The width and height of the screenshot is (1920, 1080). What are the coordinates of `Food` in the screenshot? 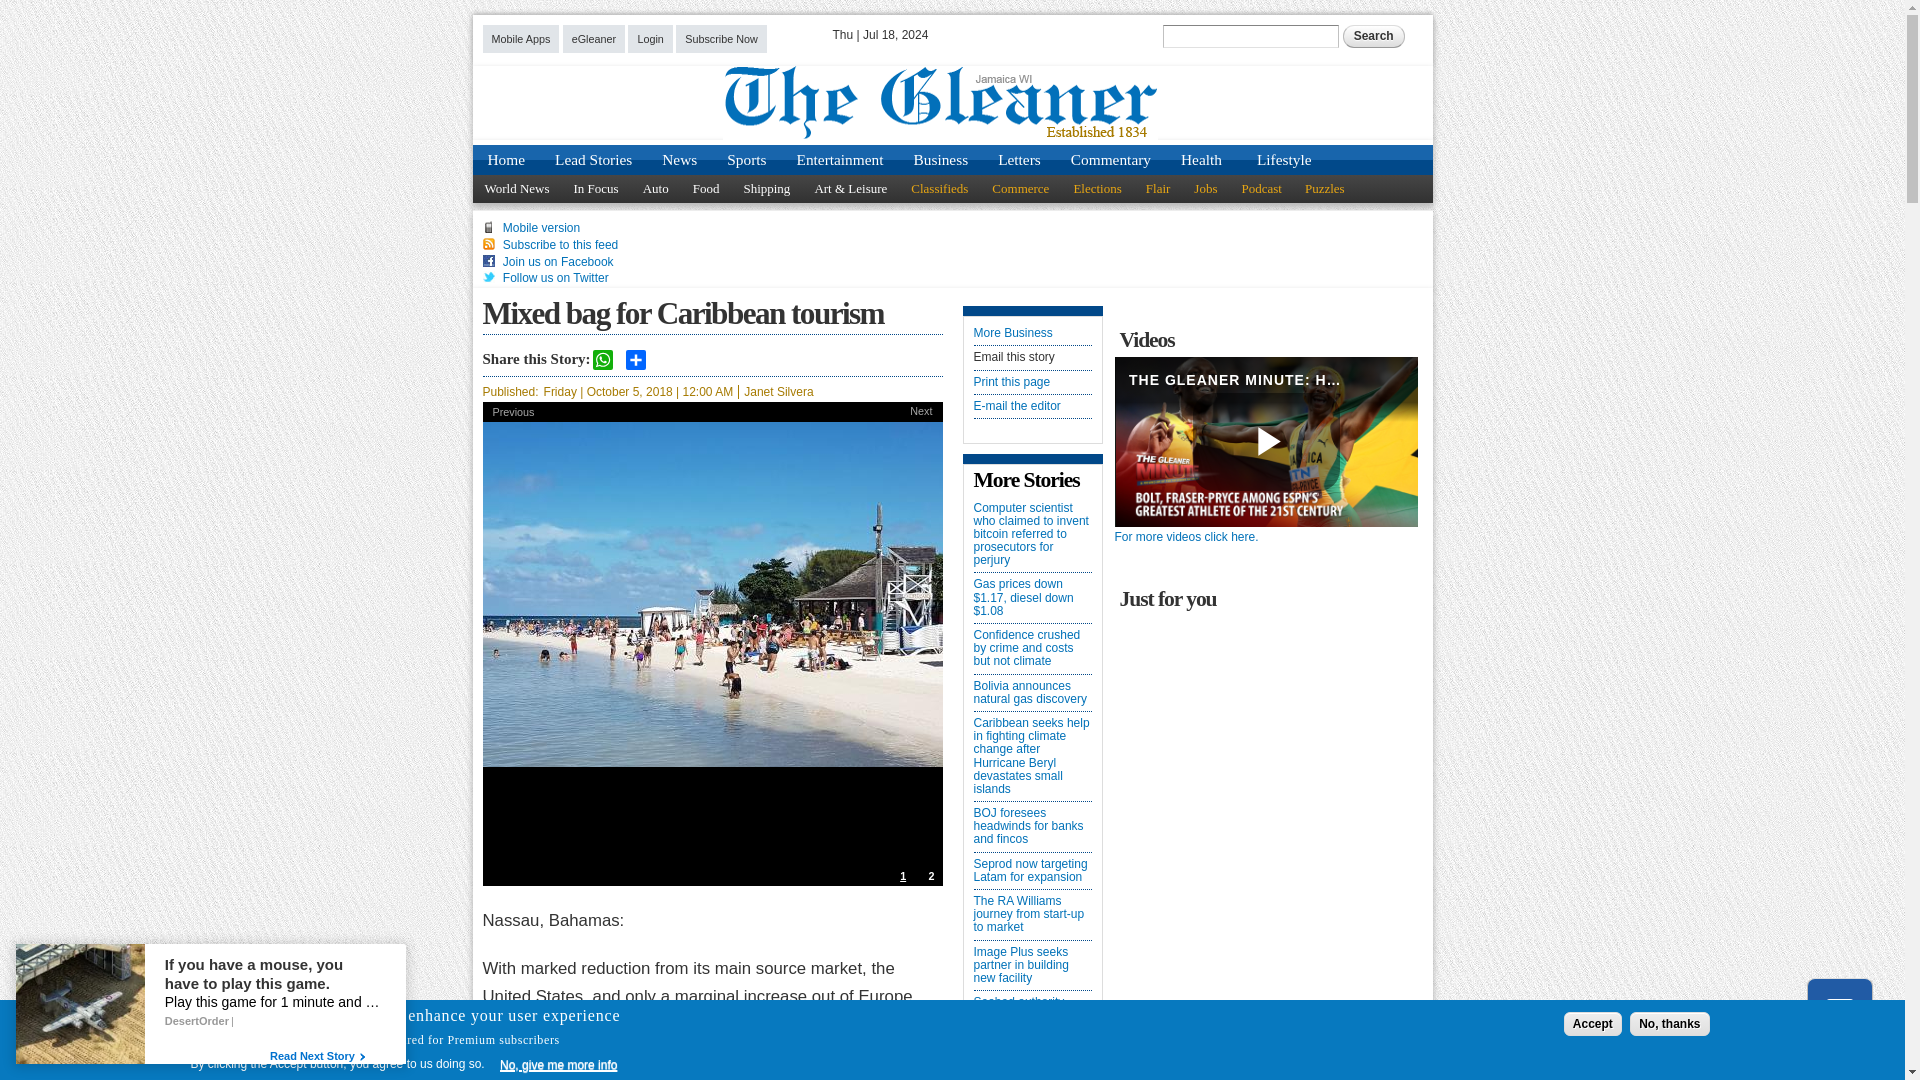 It's located at (706, 188).